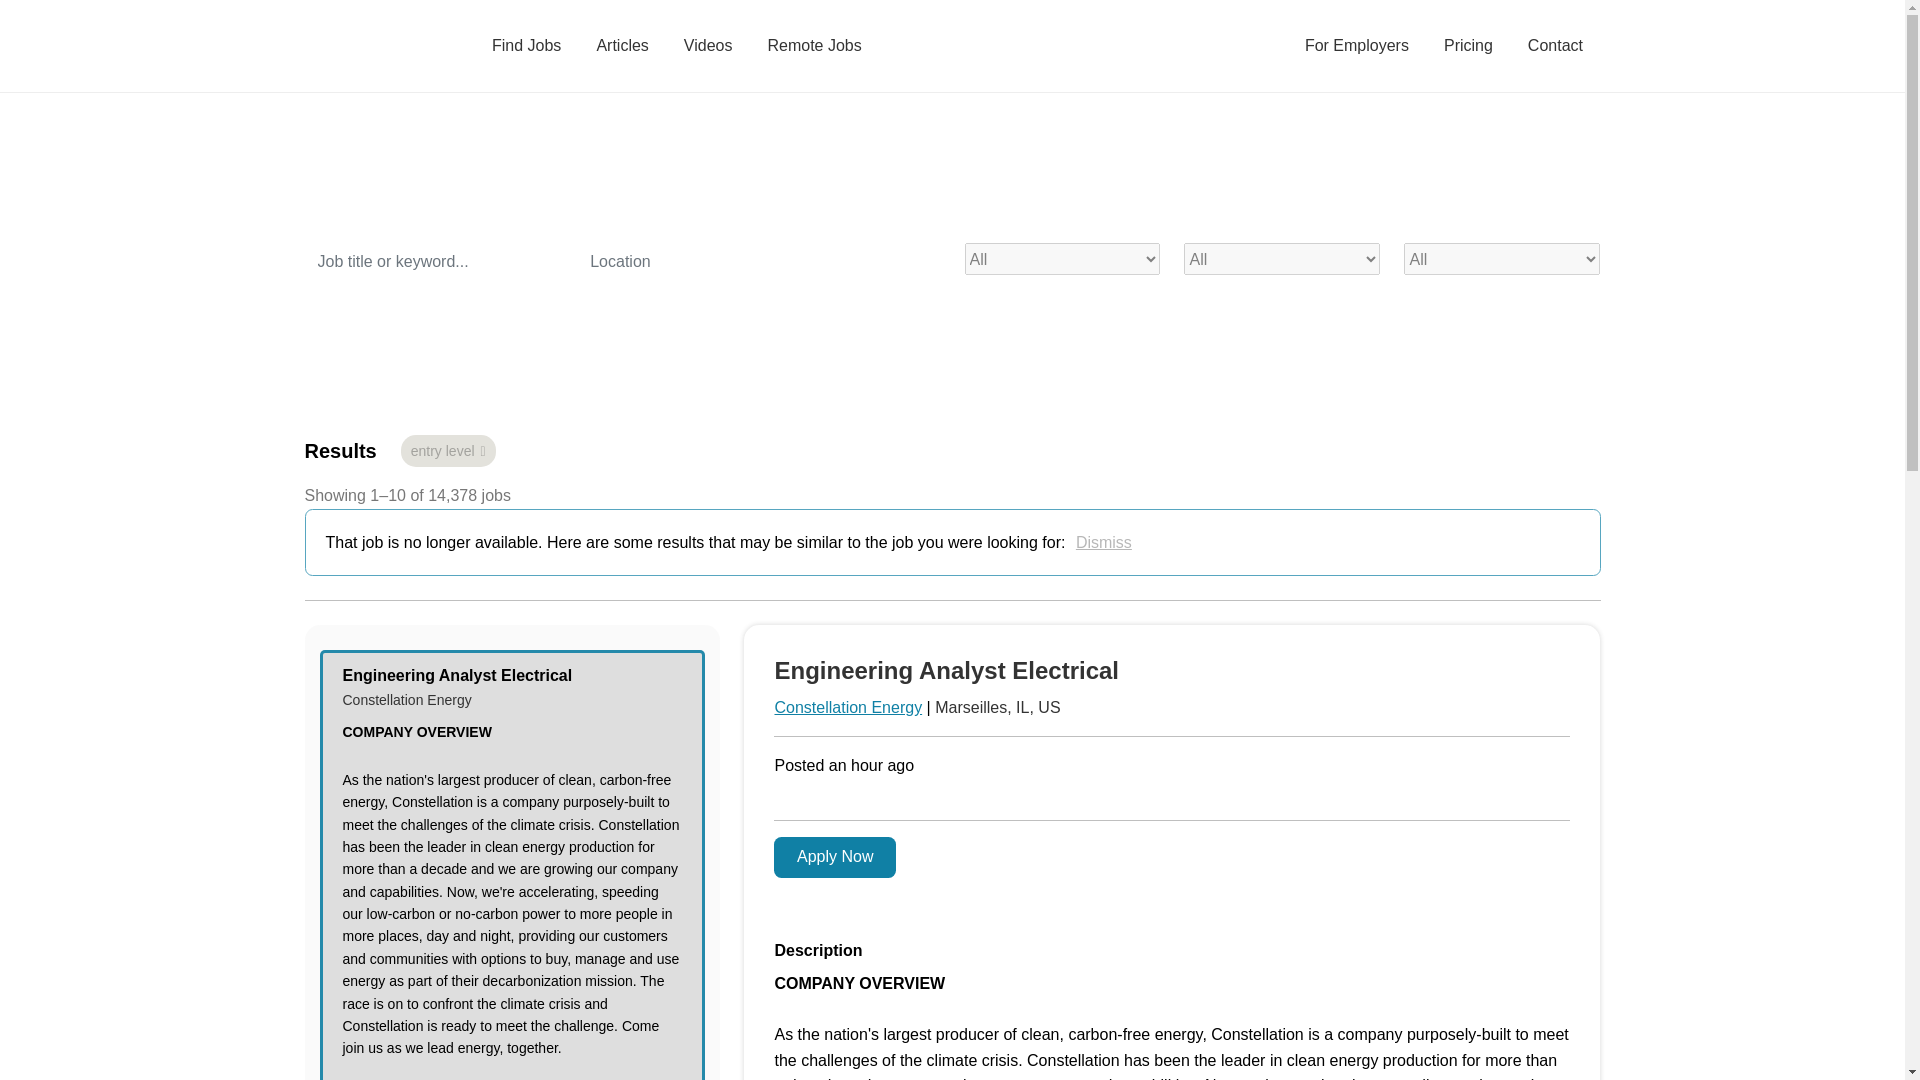  What do you see at coordinates (1554, 46) in the screenshot?
I see `Contact` at bounding box center [1554, 46].